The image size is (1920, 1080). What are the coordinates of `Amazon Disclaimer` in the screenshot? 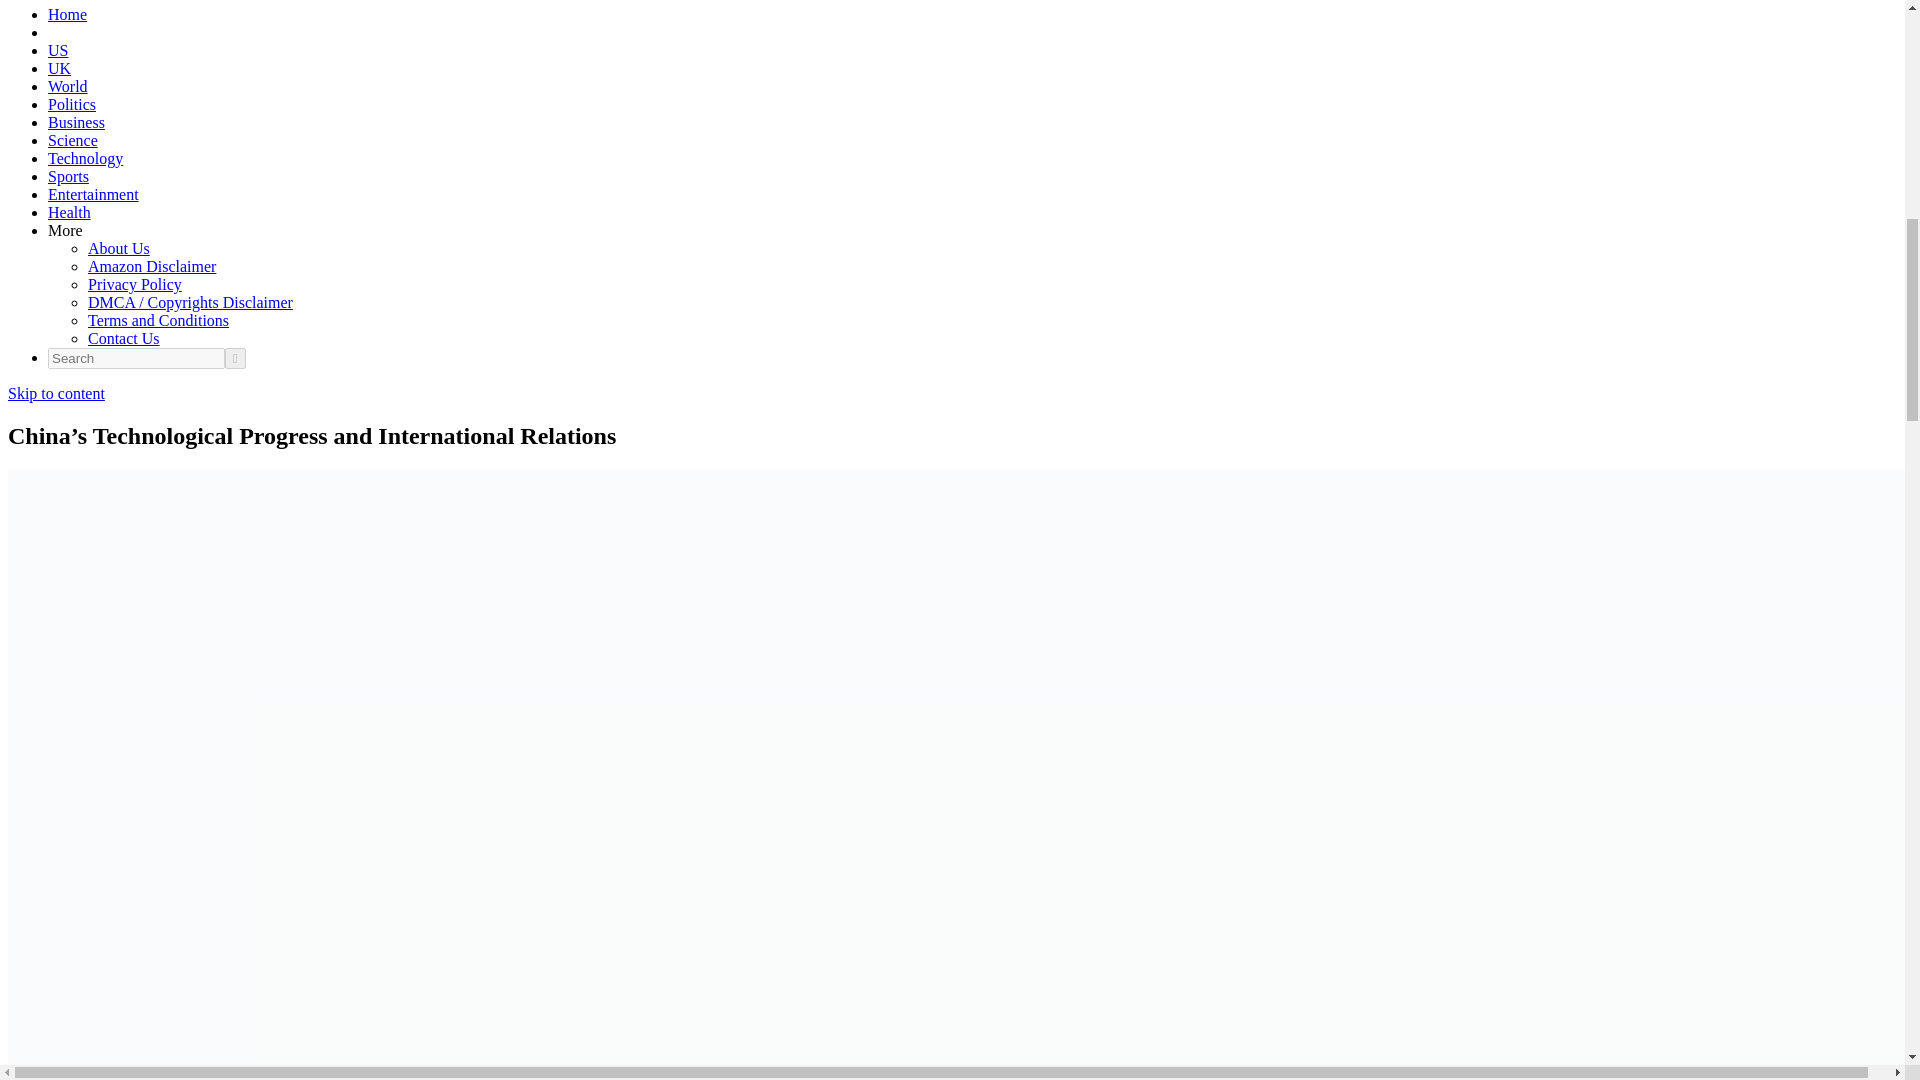 It's located at (152, 266).